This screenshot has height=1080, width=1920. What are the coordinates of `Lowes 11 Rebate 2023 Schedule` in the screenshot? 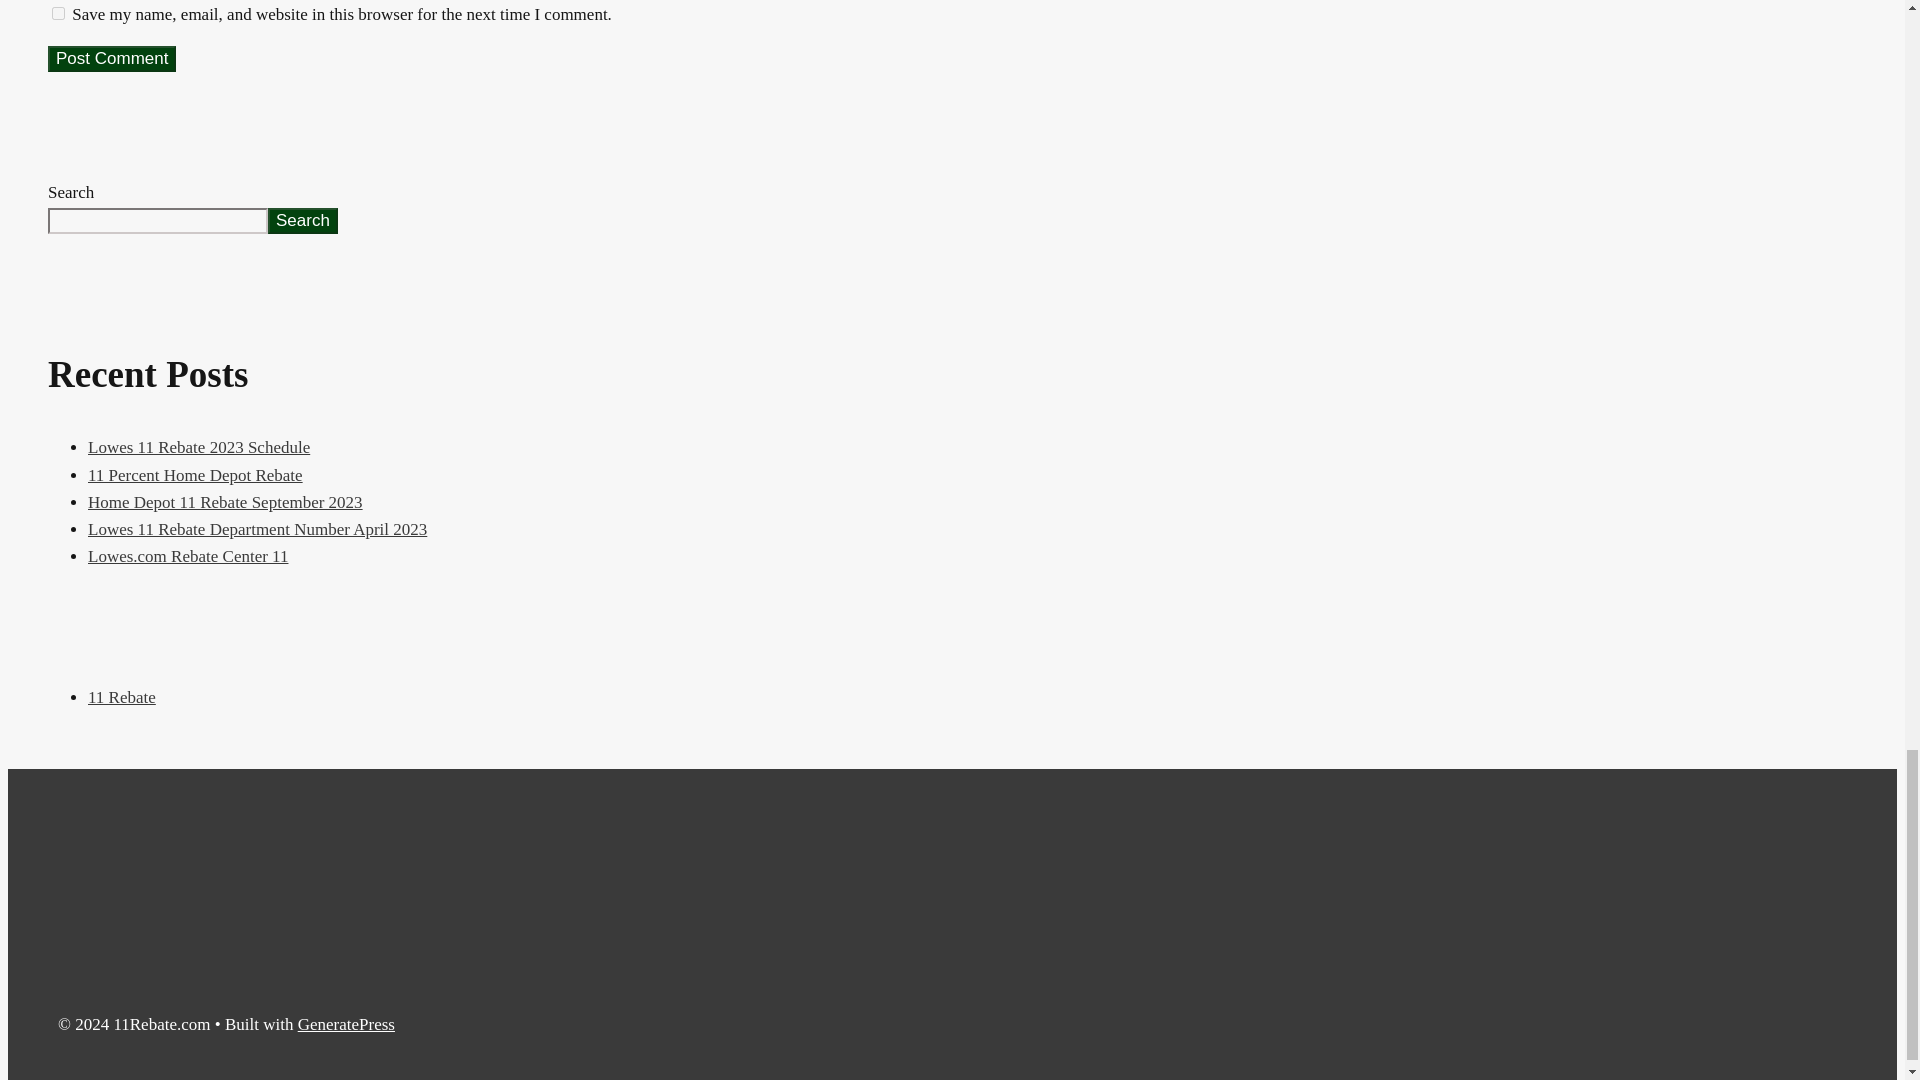 It's located at (198, 447).